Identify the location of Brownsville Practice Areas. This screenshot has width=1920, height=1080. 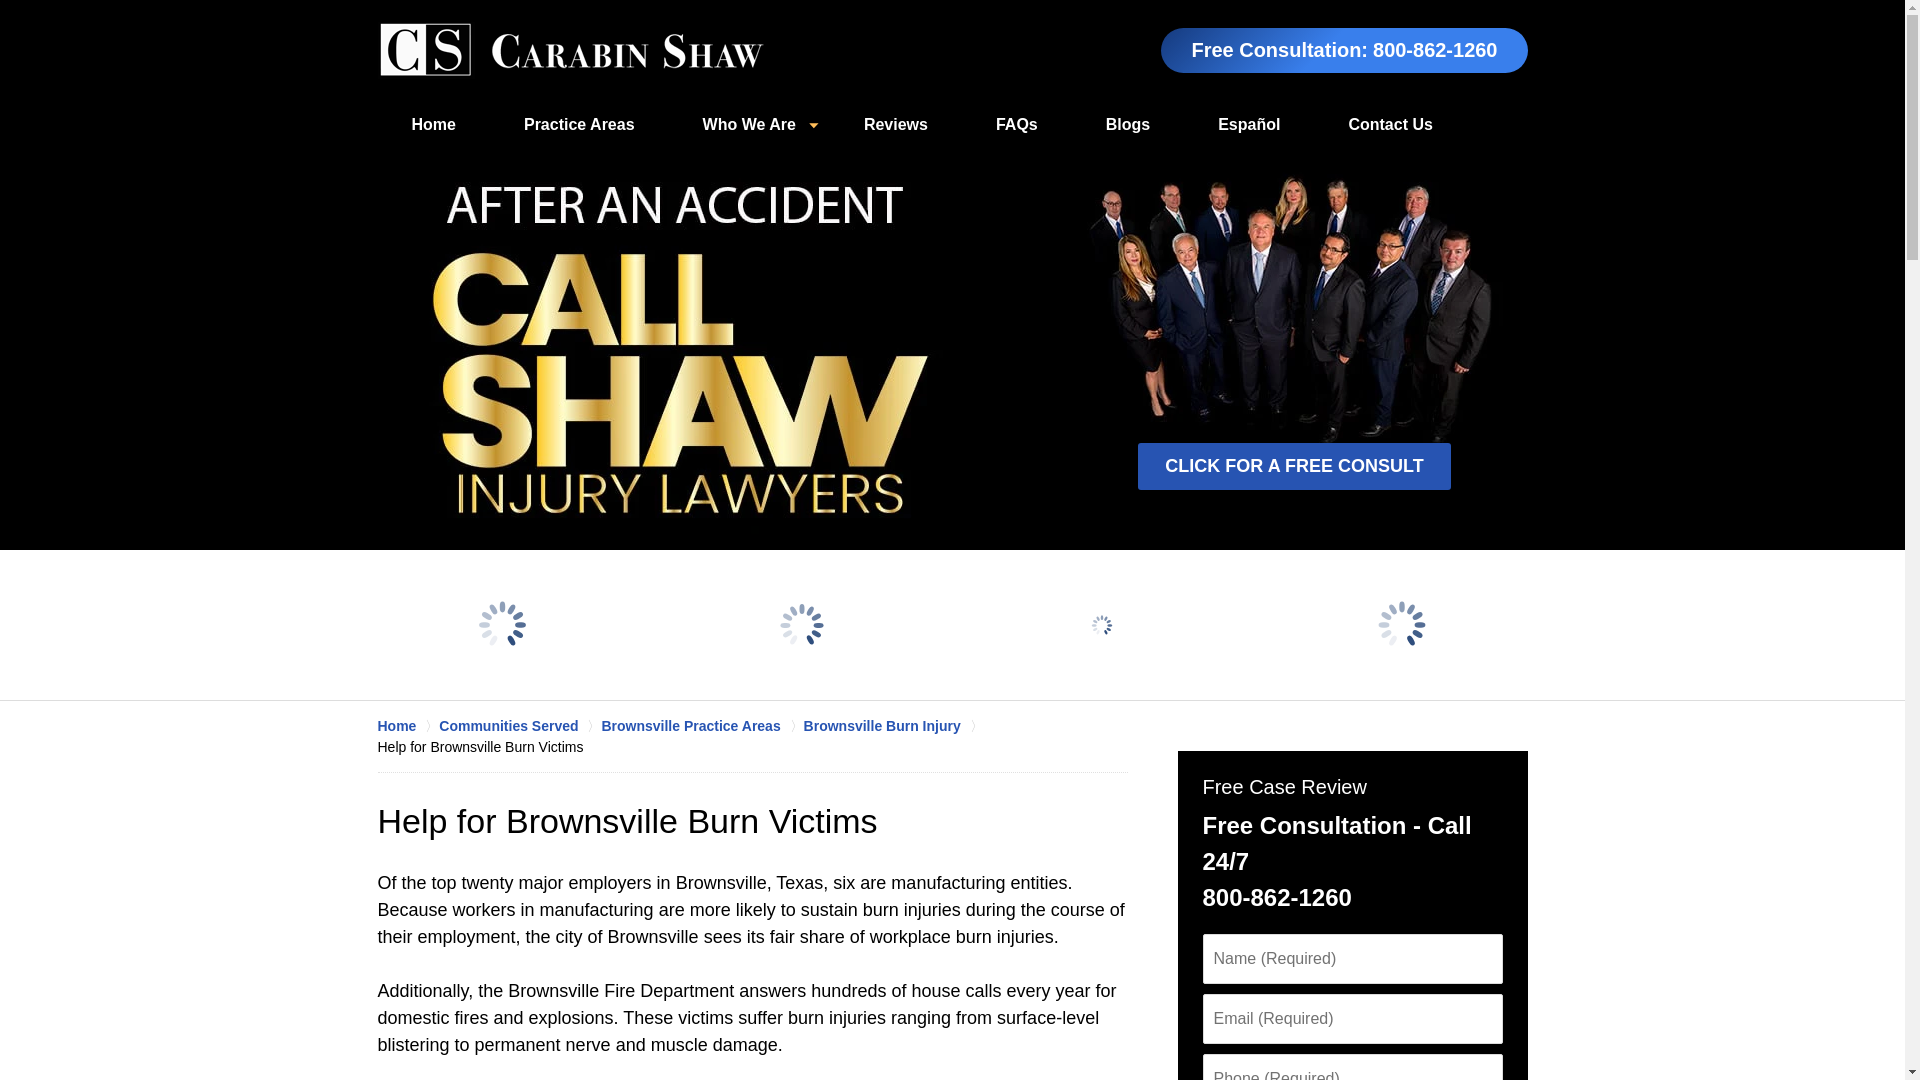
(701, 726).